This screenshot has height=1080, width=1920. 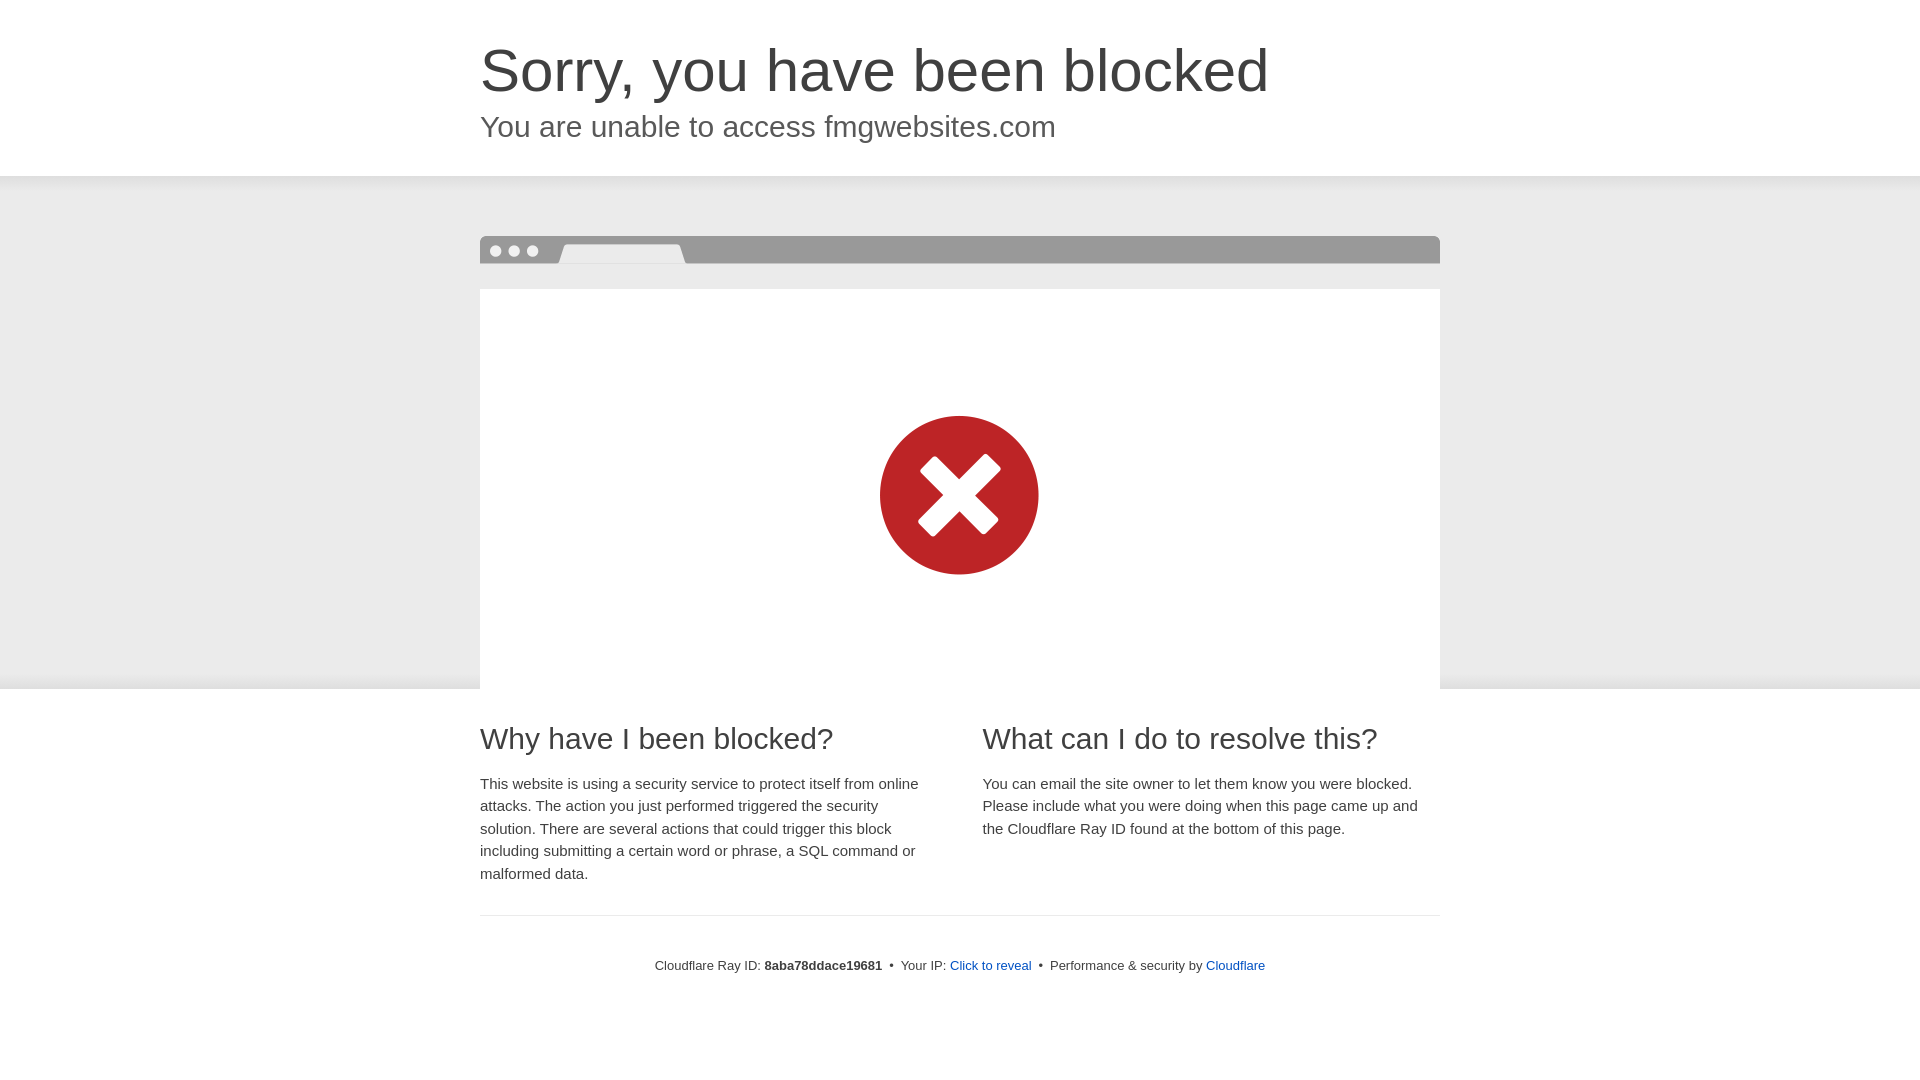 What do you see at coordinates (1235, 965) in the screenshot?
I see `Cloudflare` at bounding box center [1235, 965].